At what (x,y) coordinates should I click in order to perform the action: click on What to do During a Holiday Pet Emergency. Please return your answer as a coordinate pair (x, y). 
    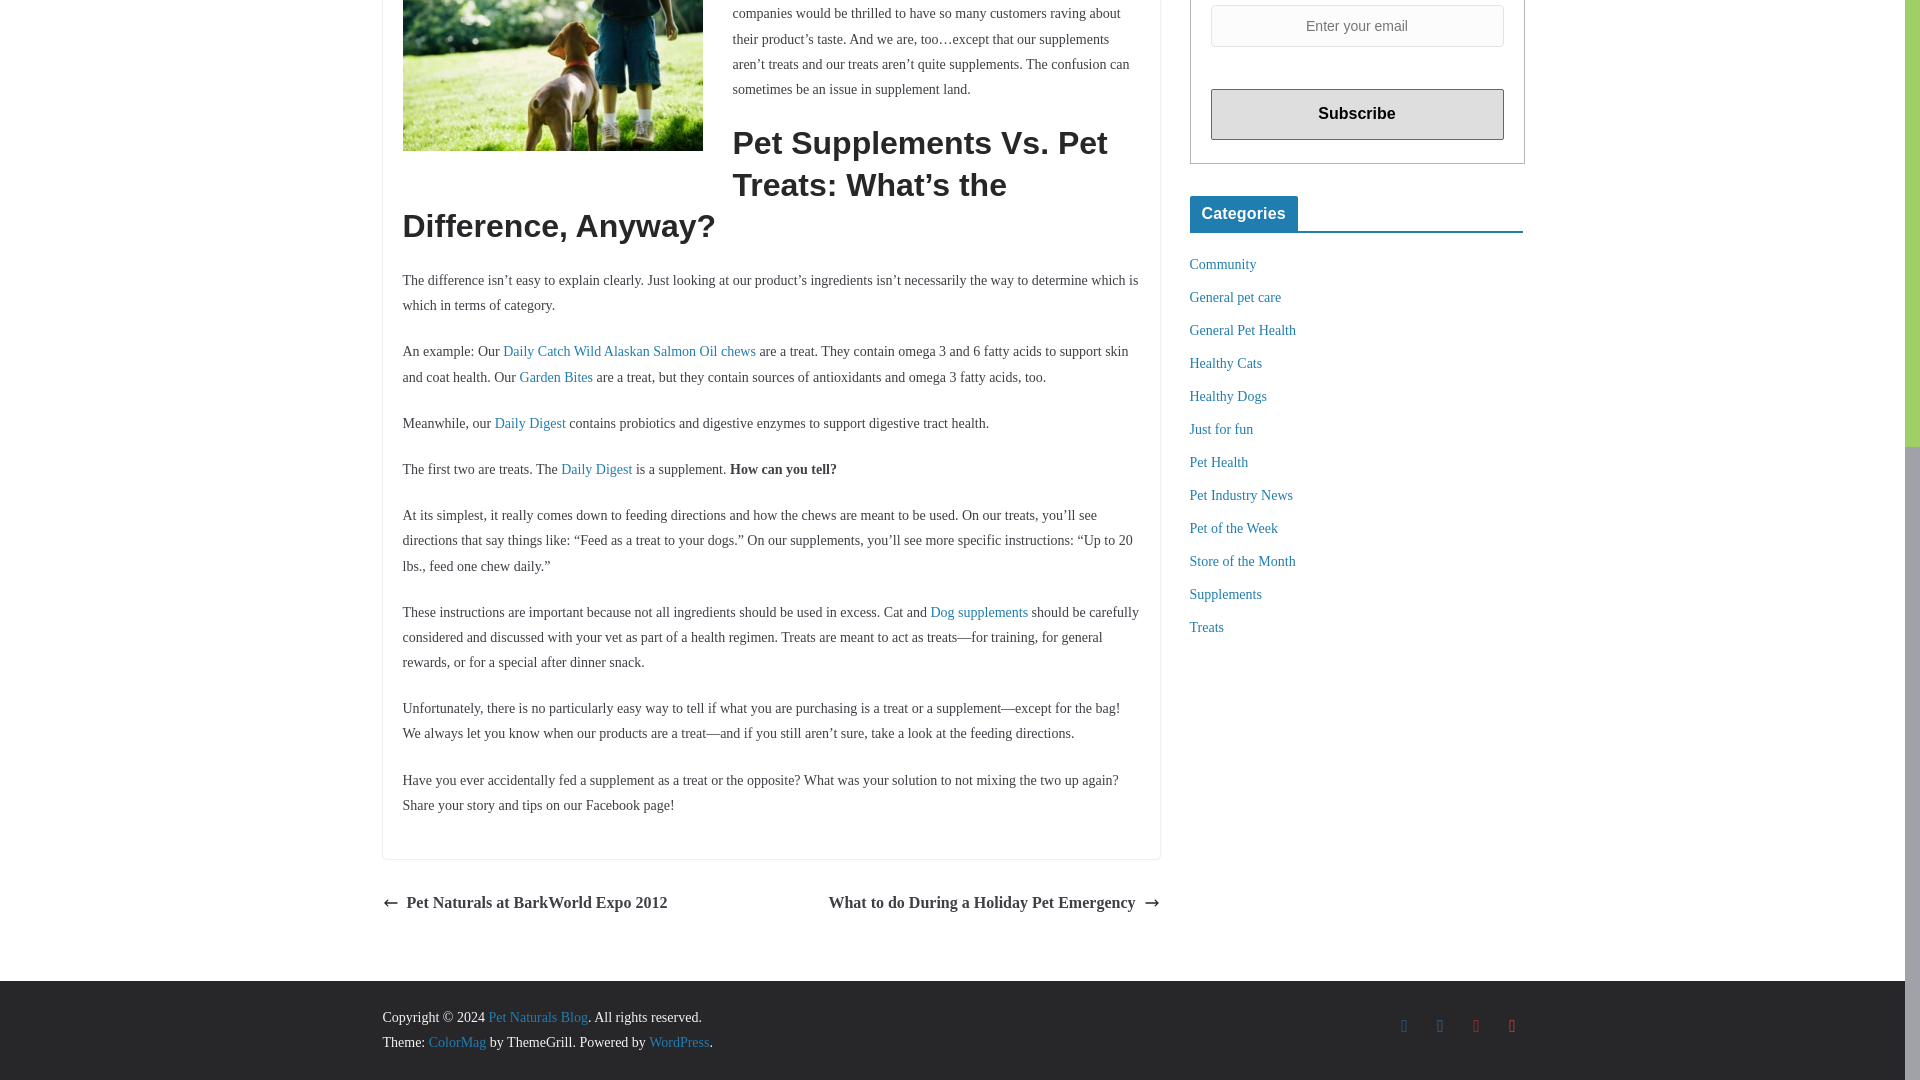
    Looking at the image, I should click on (993, 903).